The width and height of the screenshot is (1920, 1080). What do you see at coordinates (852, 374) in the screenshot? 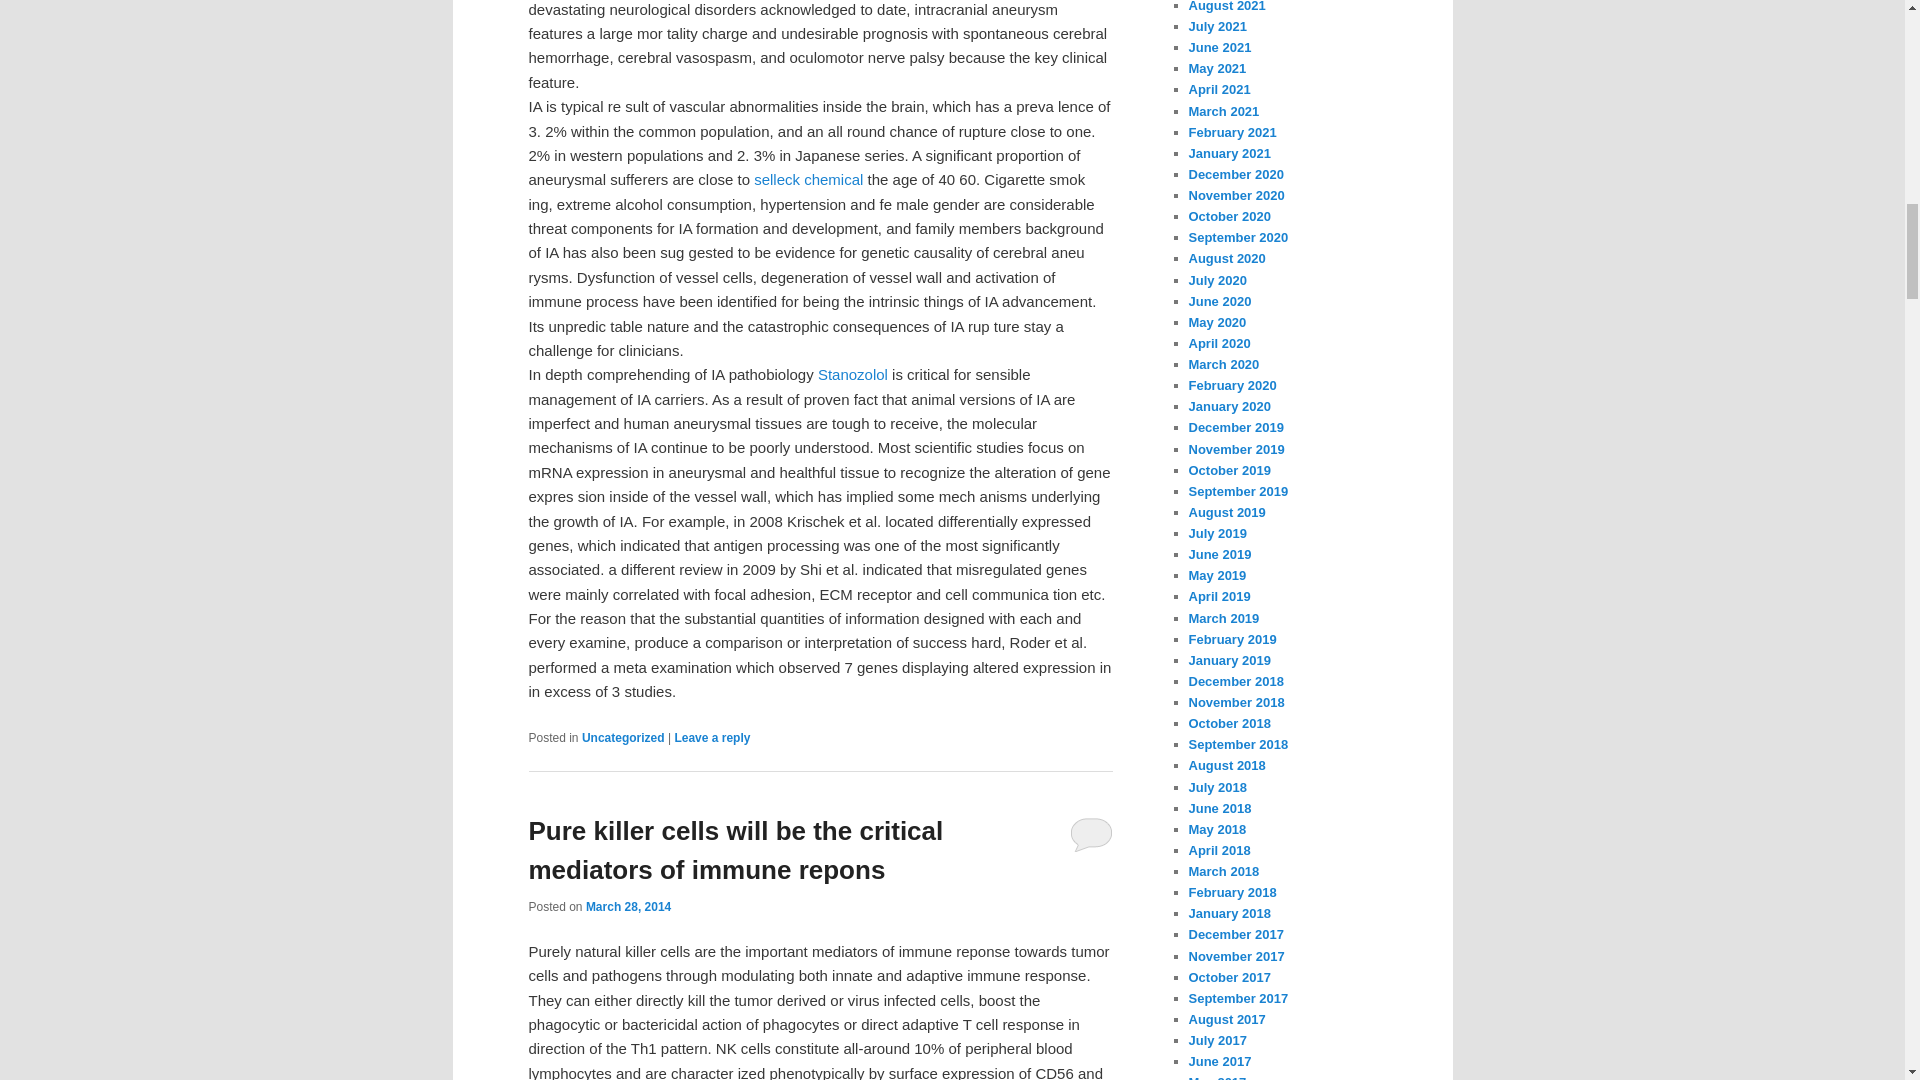
I see `Stanozolol` at bounding box center [852, 374].